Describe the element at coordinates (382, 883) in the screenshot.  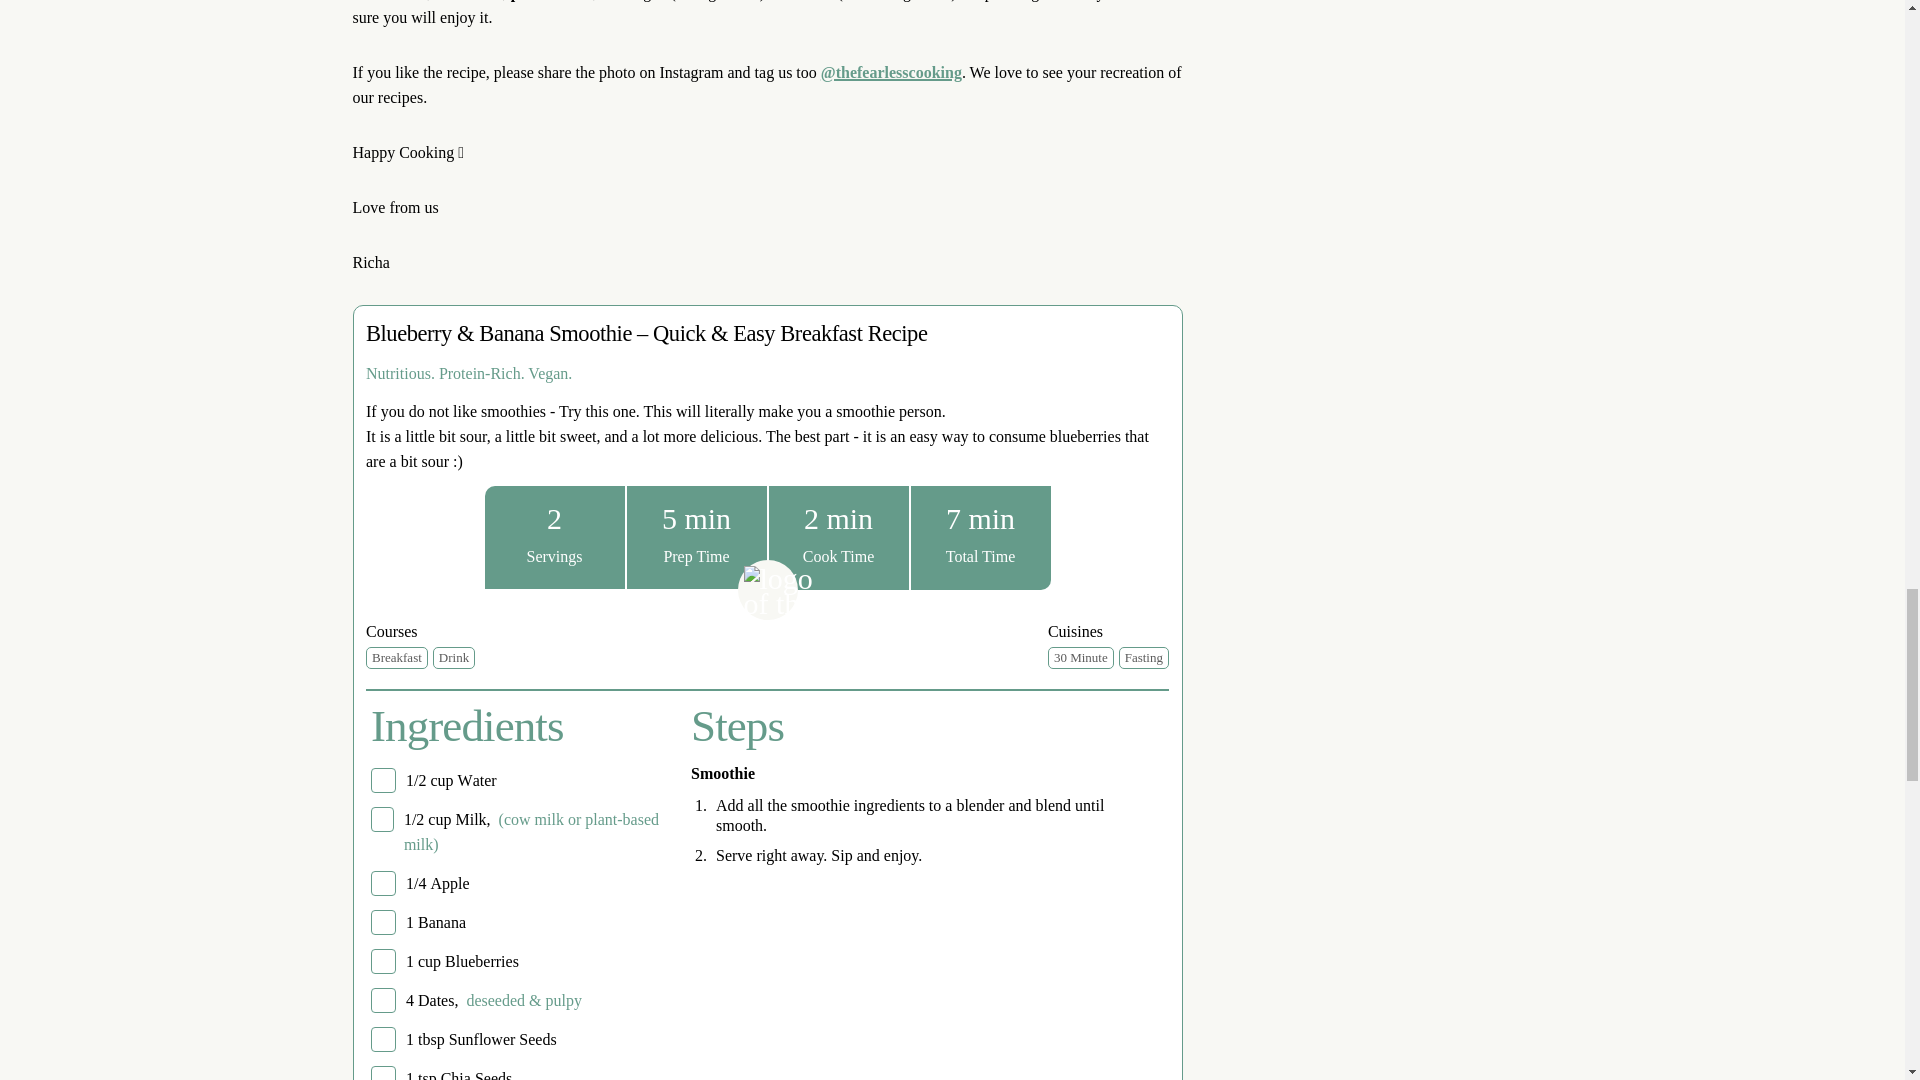
I see `on` at that location.